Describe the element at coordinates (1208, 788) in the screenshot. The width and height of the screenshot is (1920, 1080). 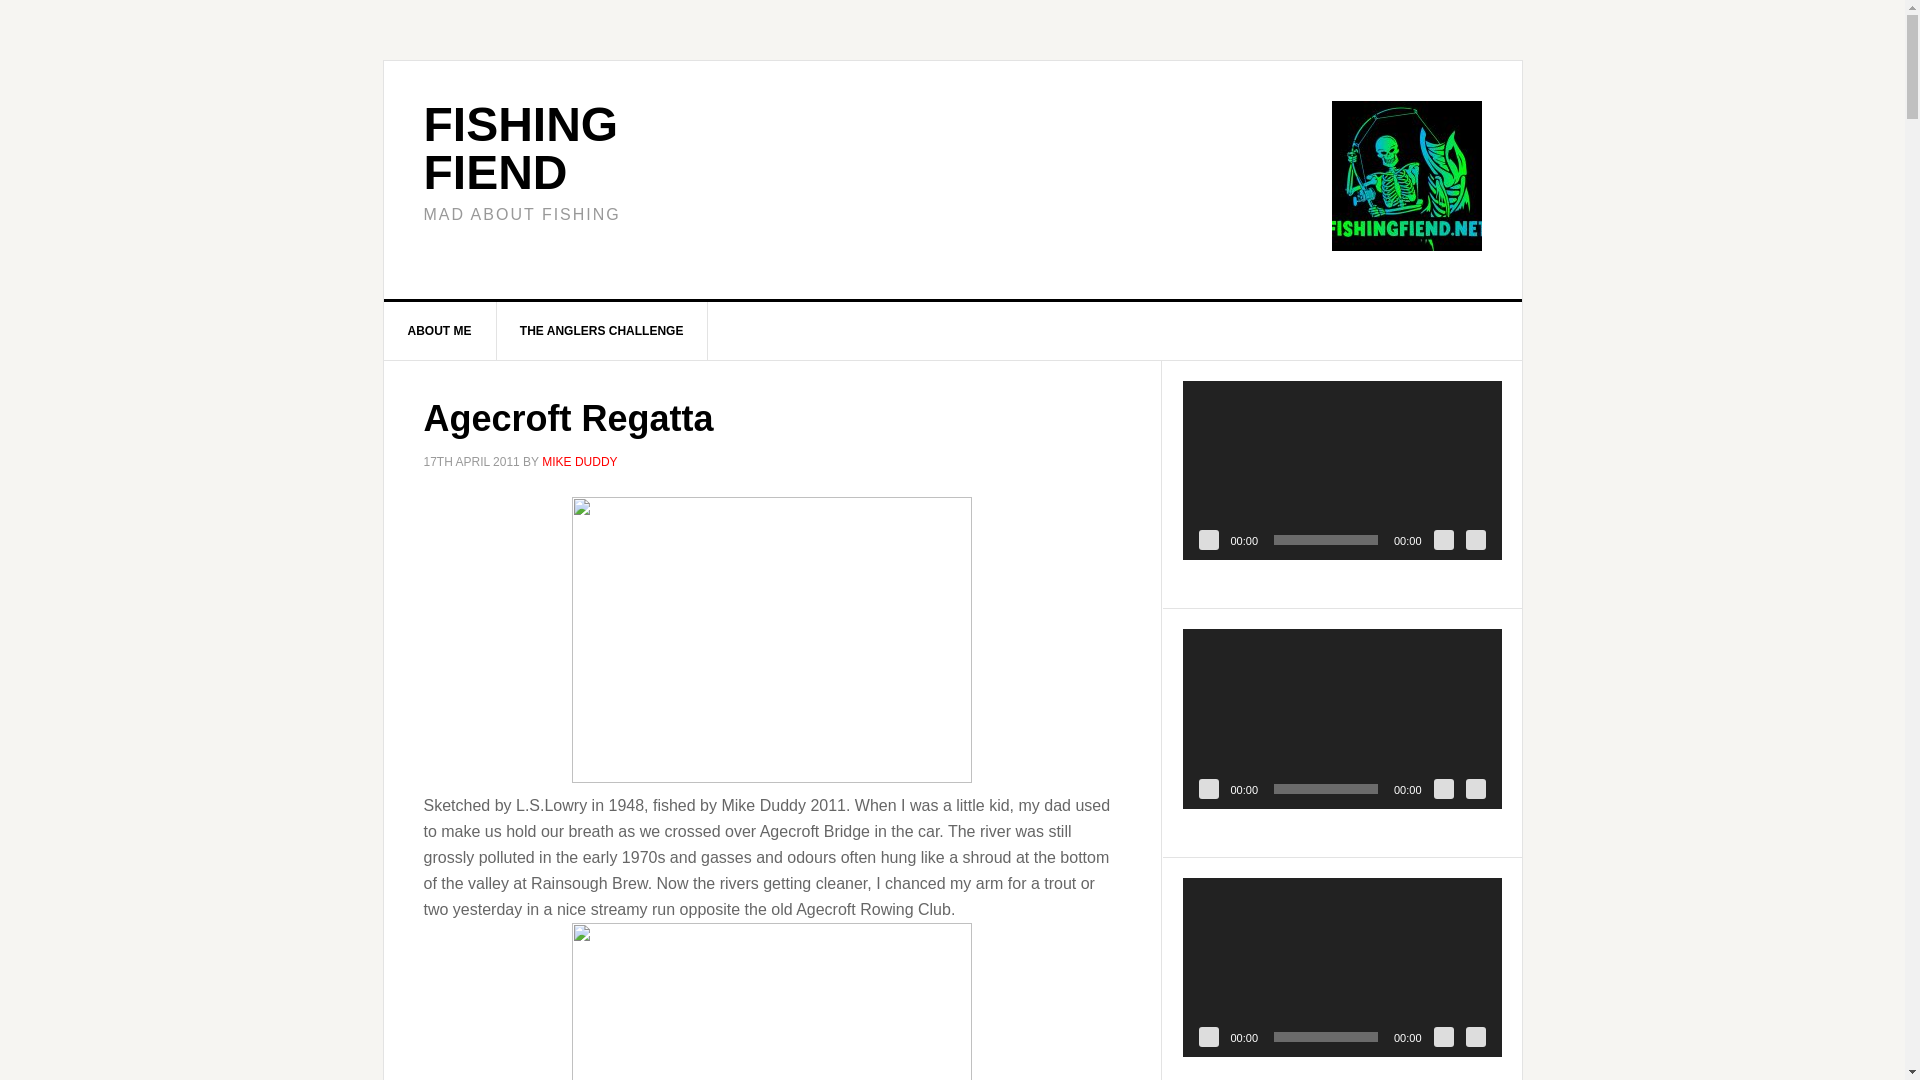
I see `Play` at that location.